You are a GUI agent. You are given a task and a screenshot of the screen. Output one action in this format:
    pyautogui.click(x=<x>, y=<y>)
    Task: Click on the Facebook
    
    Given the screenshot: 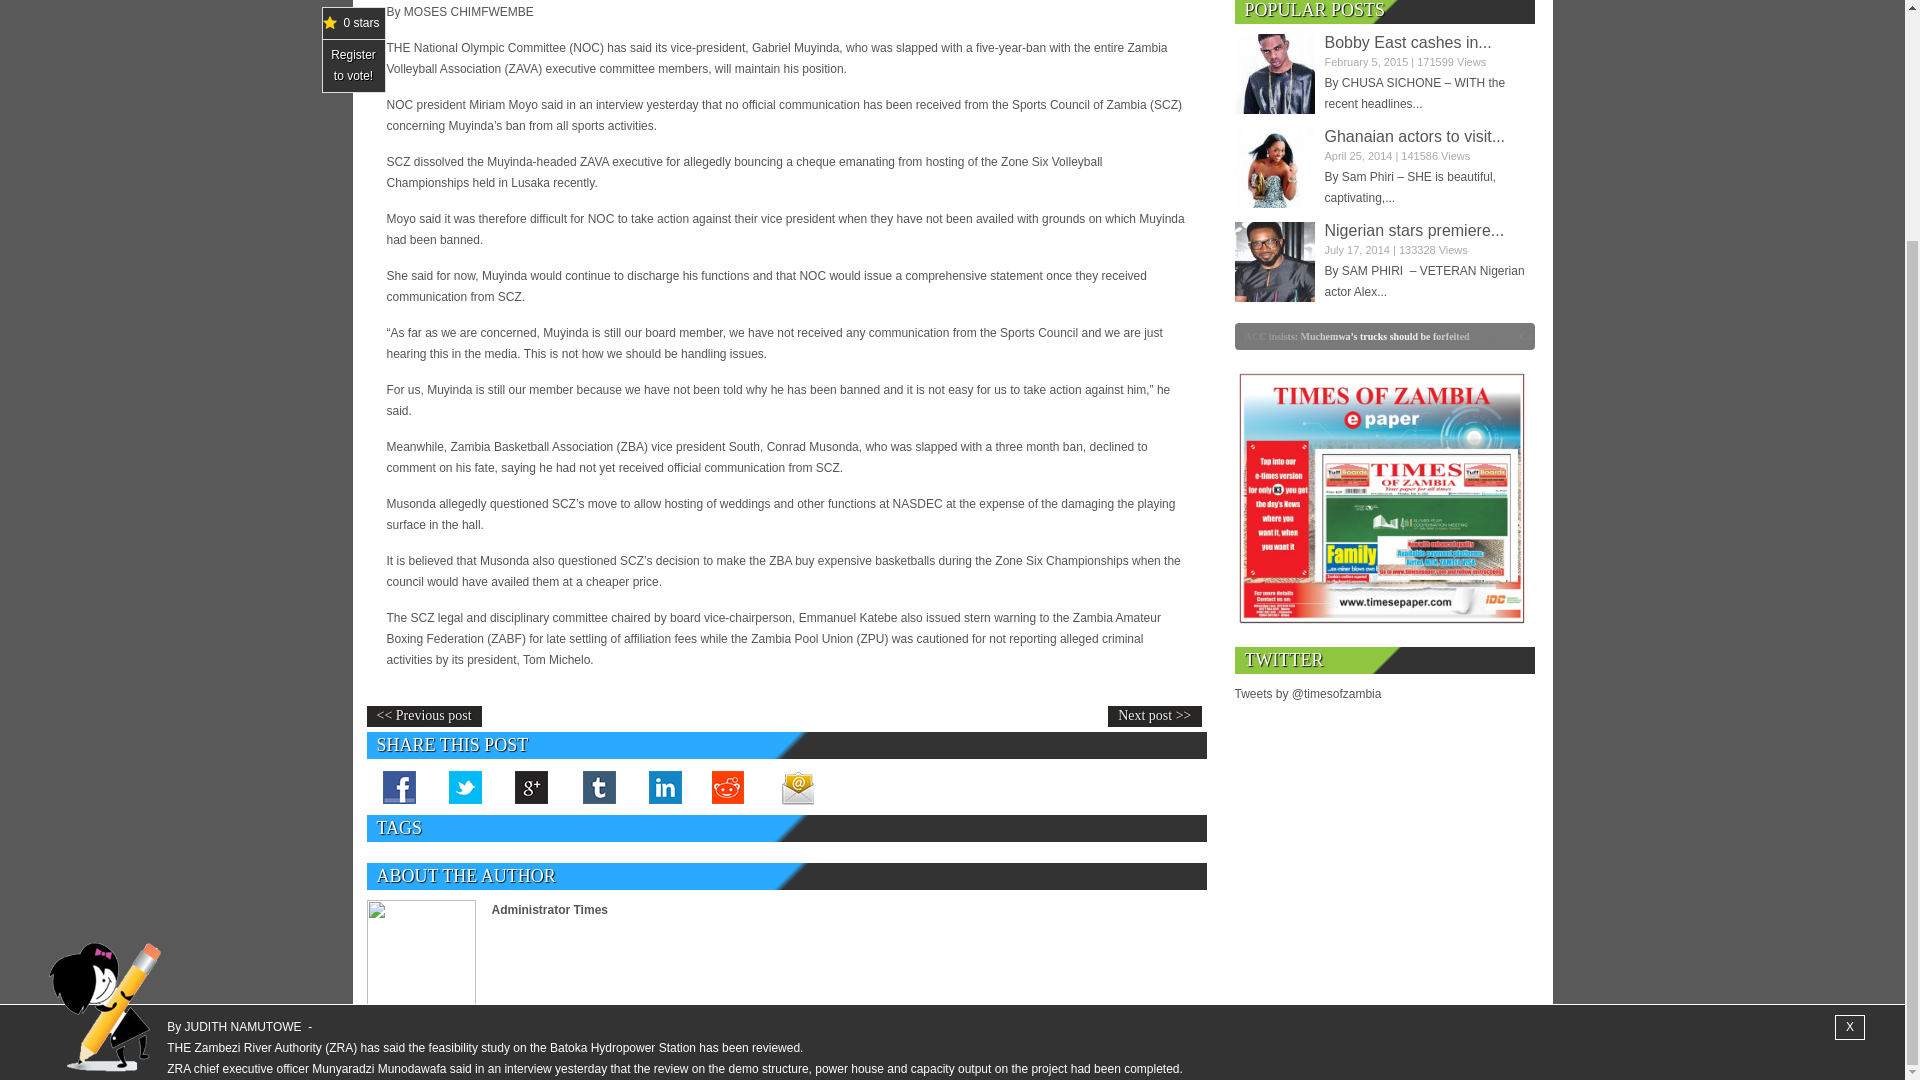 What is the action you would take?
    pyautogui.click(x=400, y=786)
    